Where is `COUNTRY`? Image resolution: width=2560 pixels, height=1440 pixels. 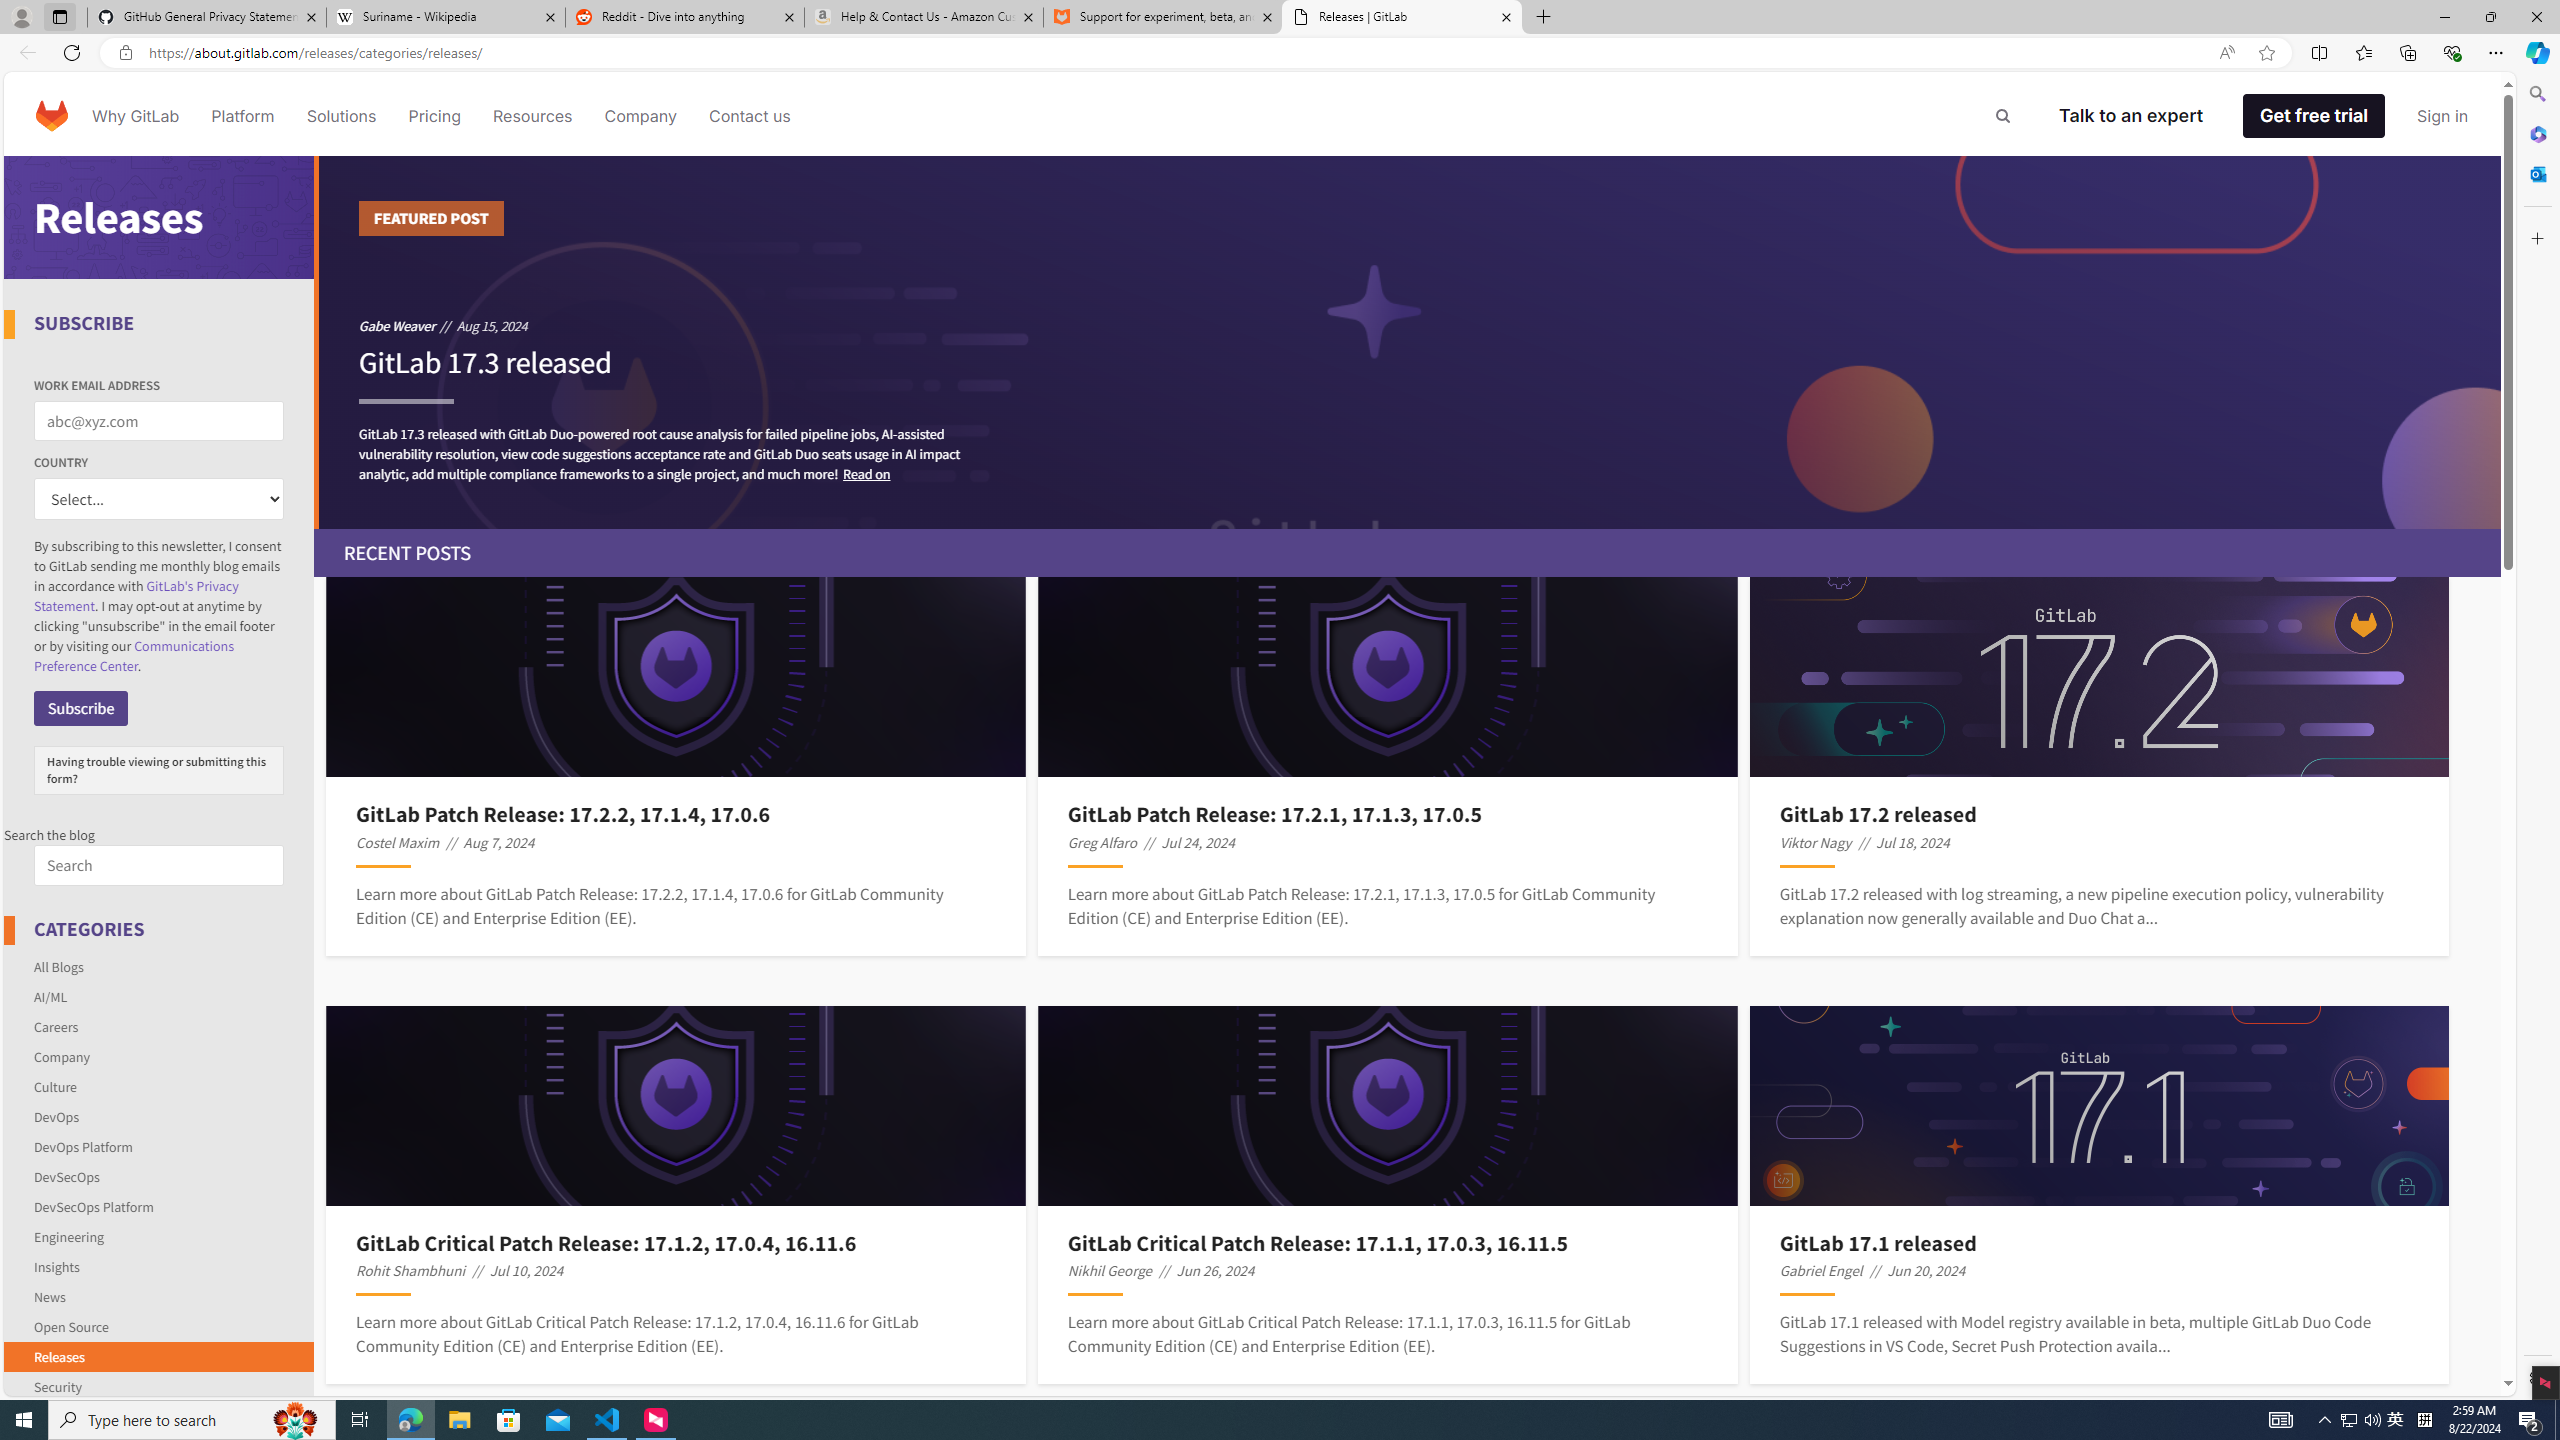 COUNTRY is located at coordinates (158, 500).